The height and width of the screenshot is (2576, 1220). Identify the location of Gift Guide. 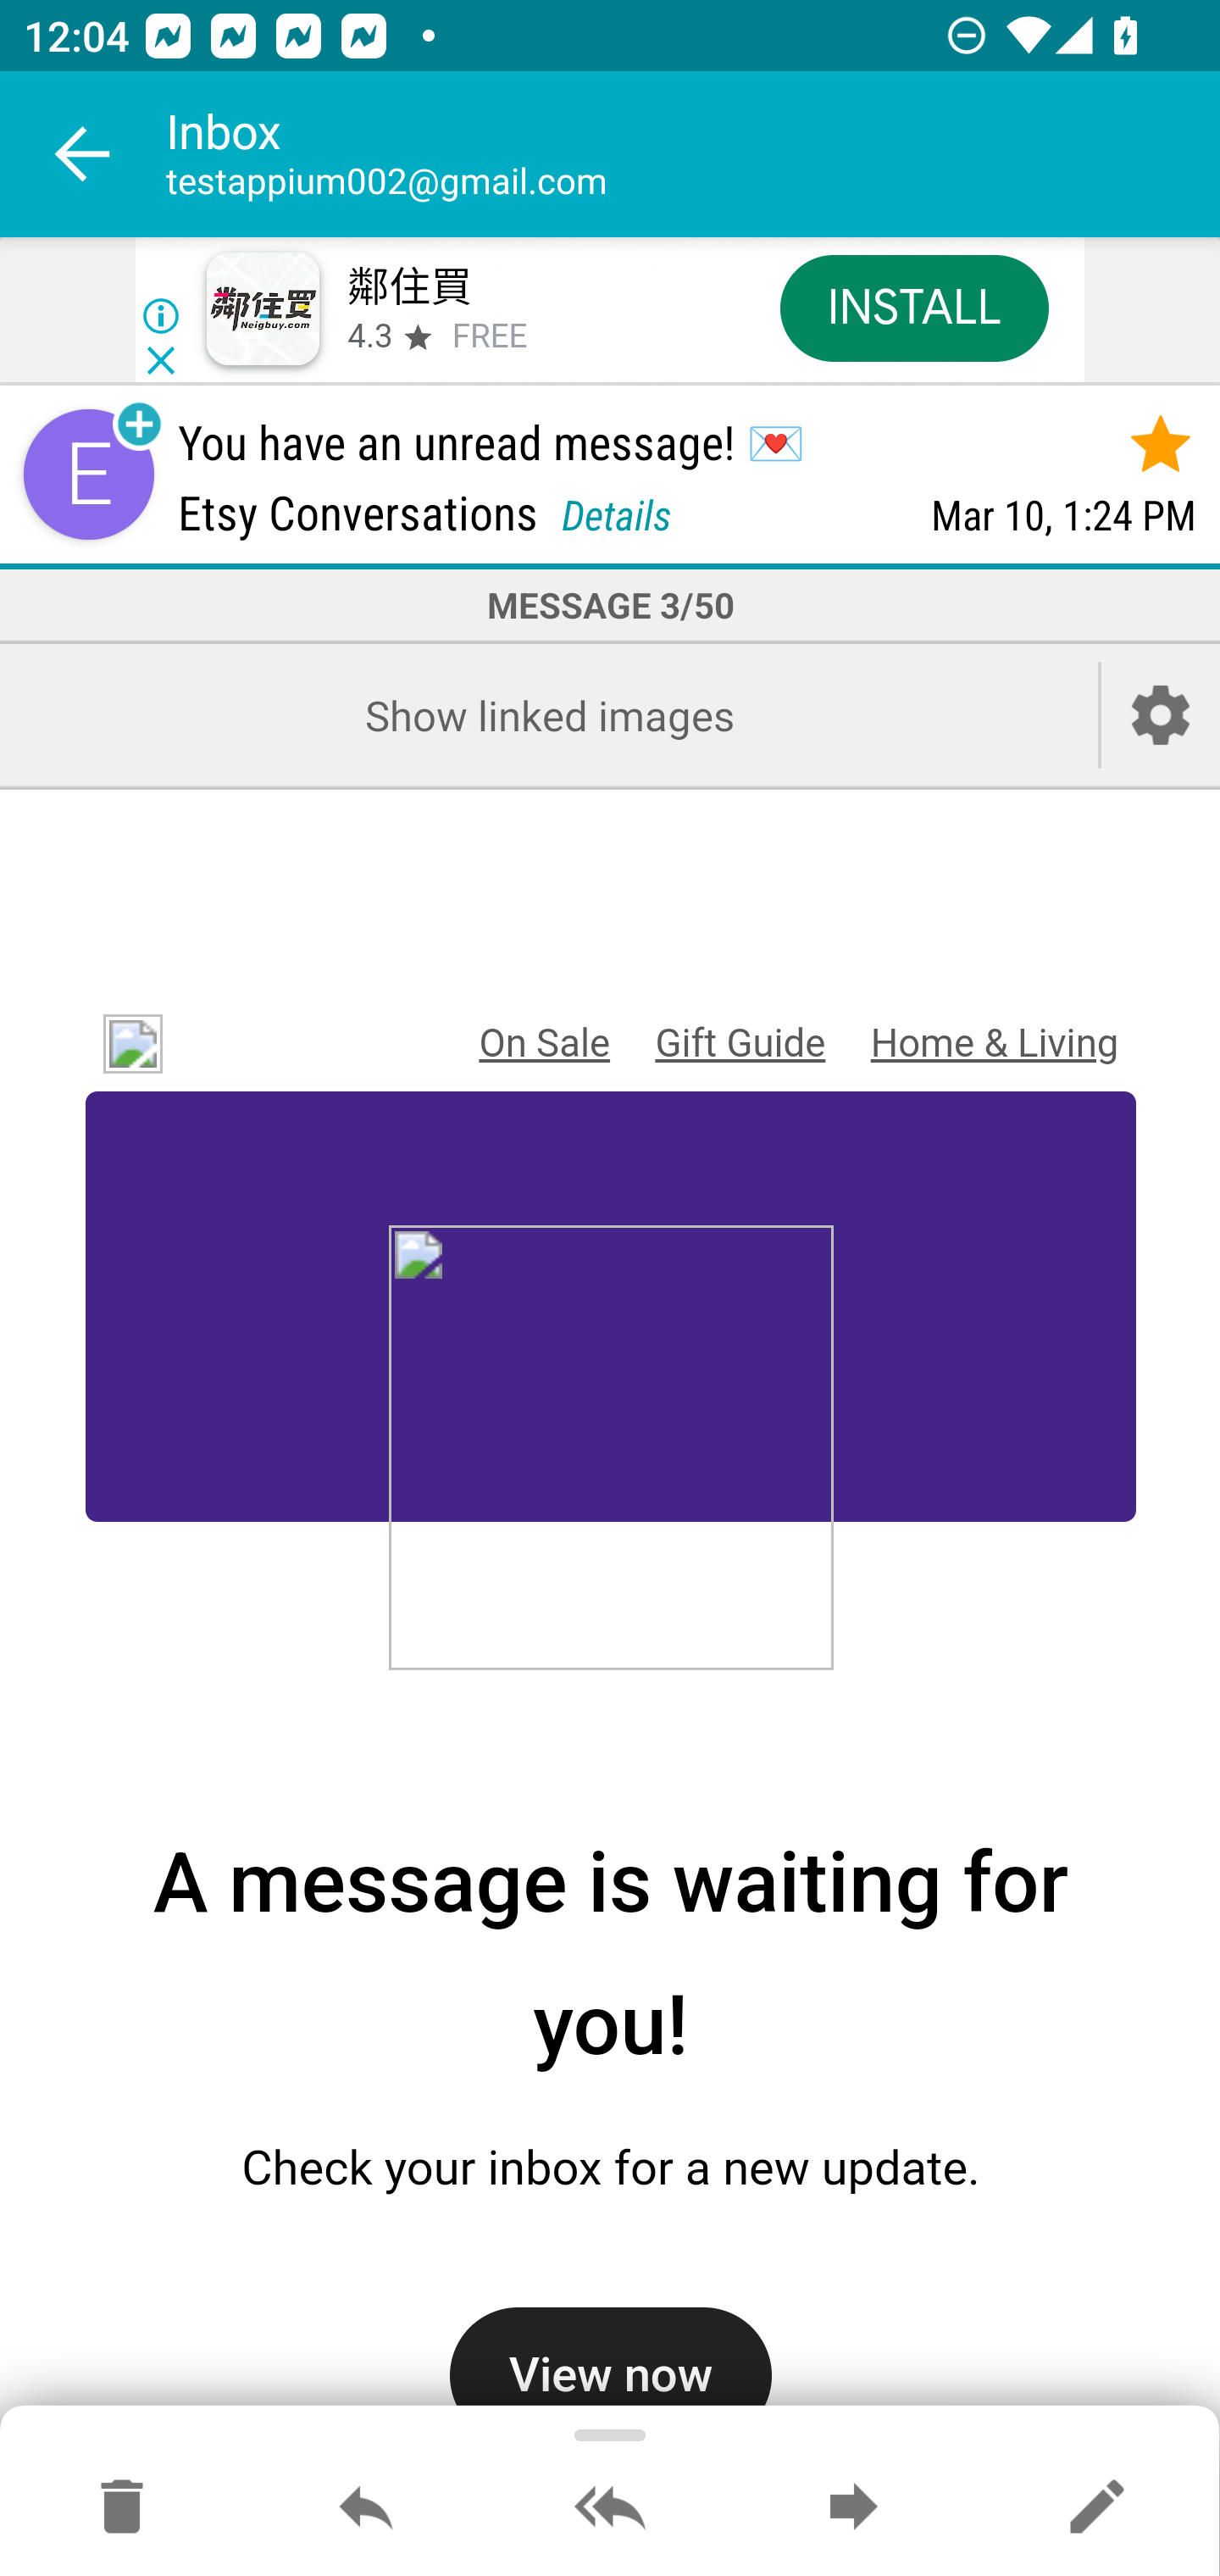
(739, 1043).